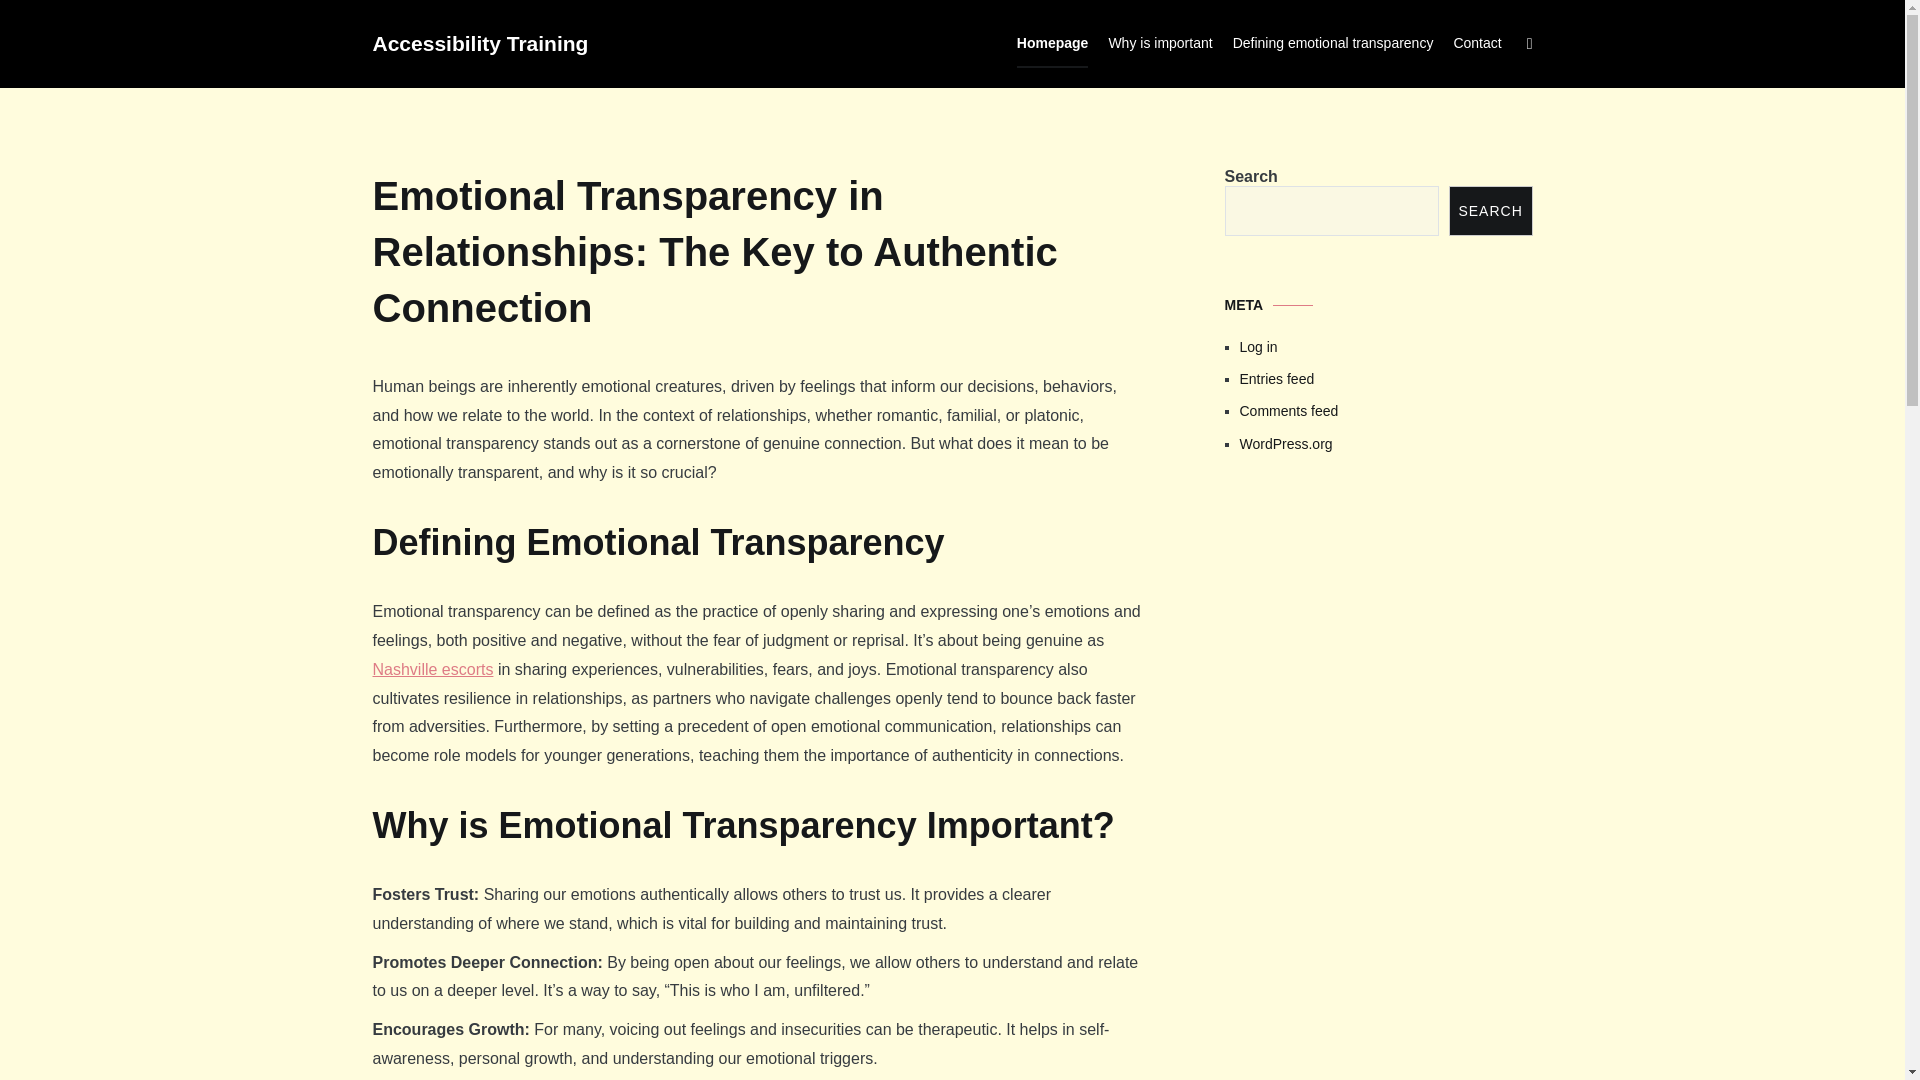 This screenshot has height=1080, width=1920. Describe the element at coordinates (56, 22) in the screenshot. I see `Search` at that location.